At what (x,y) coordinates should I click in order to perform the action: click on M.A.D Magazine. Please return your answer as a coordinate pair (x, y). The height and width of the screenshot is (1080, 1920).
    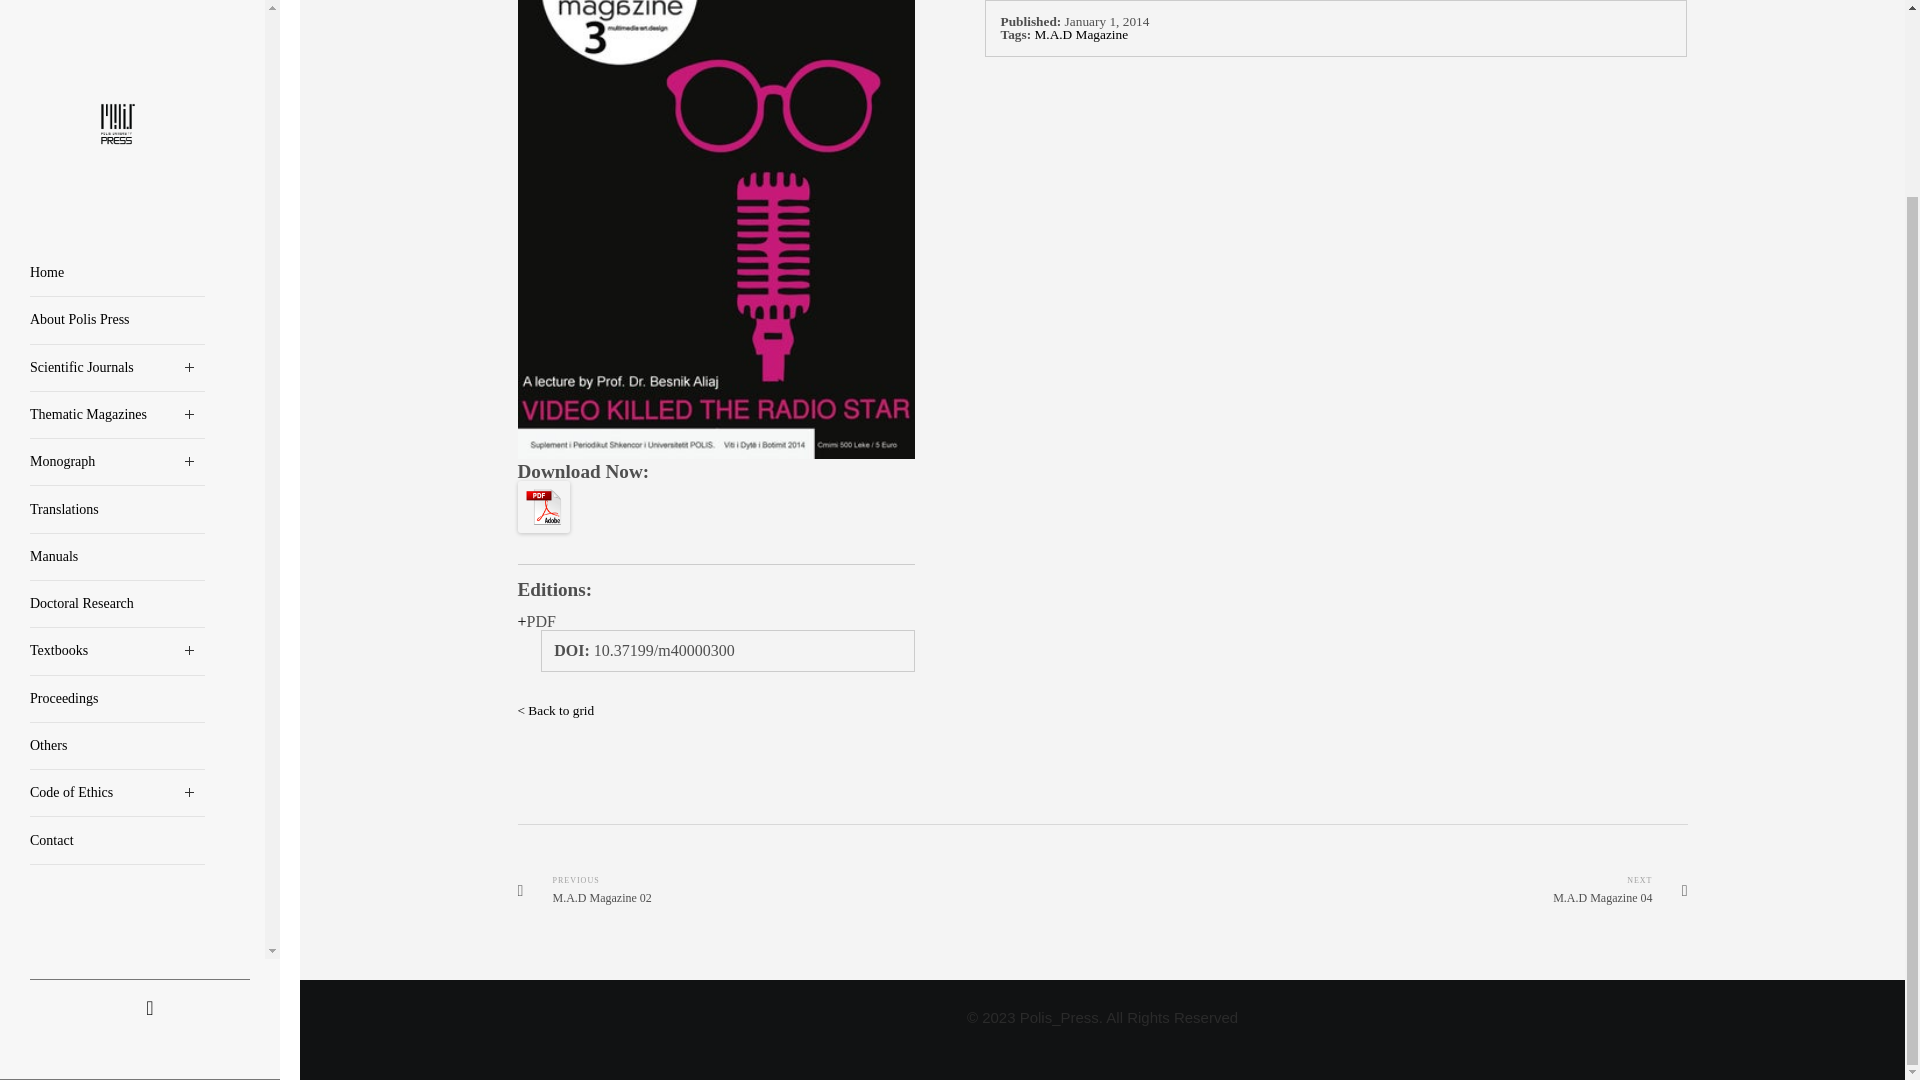
    Looking at the image, I should click on (1081, 34).